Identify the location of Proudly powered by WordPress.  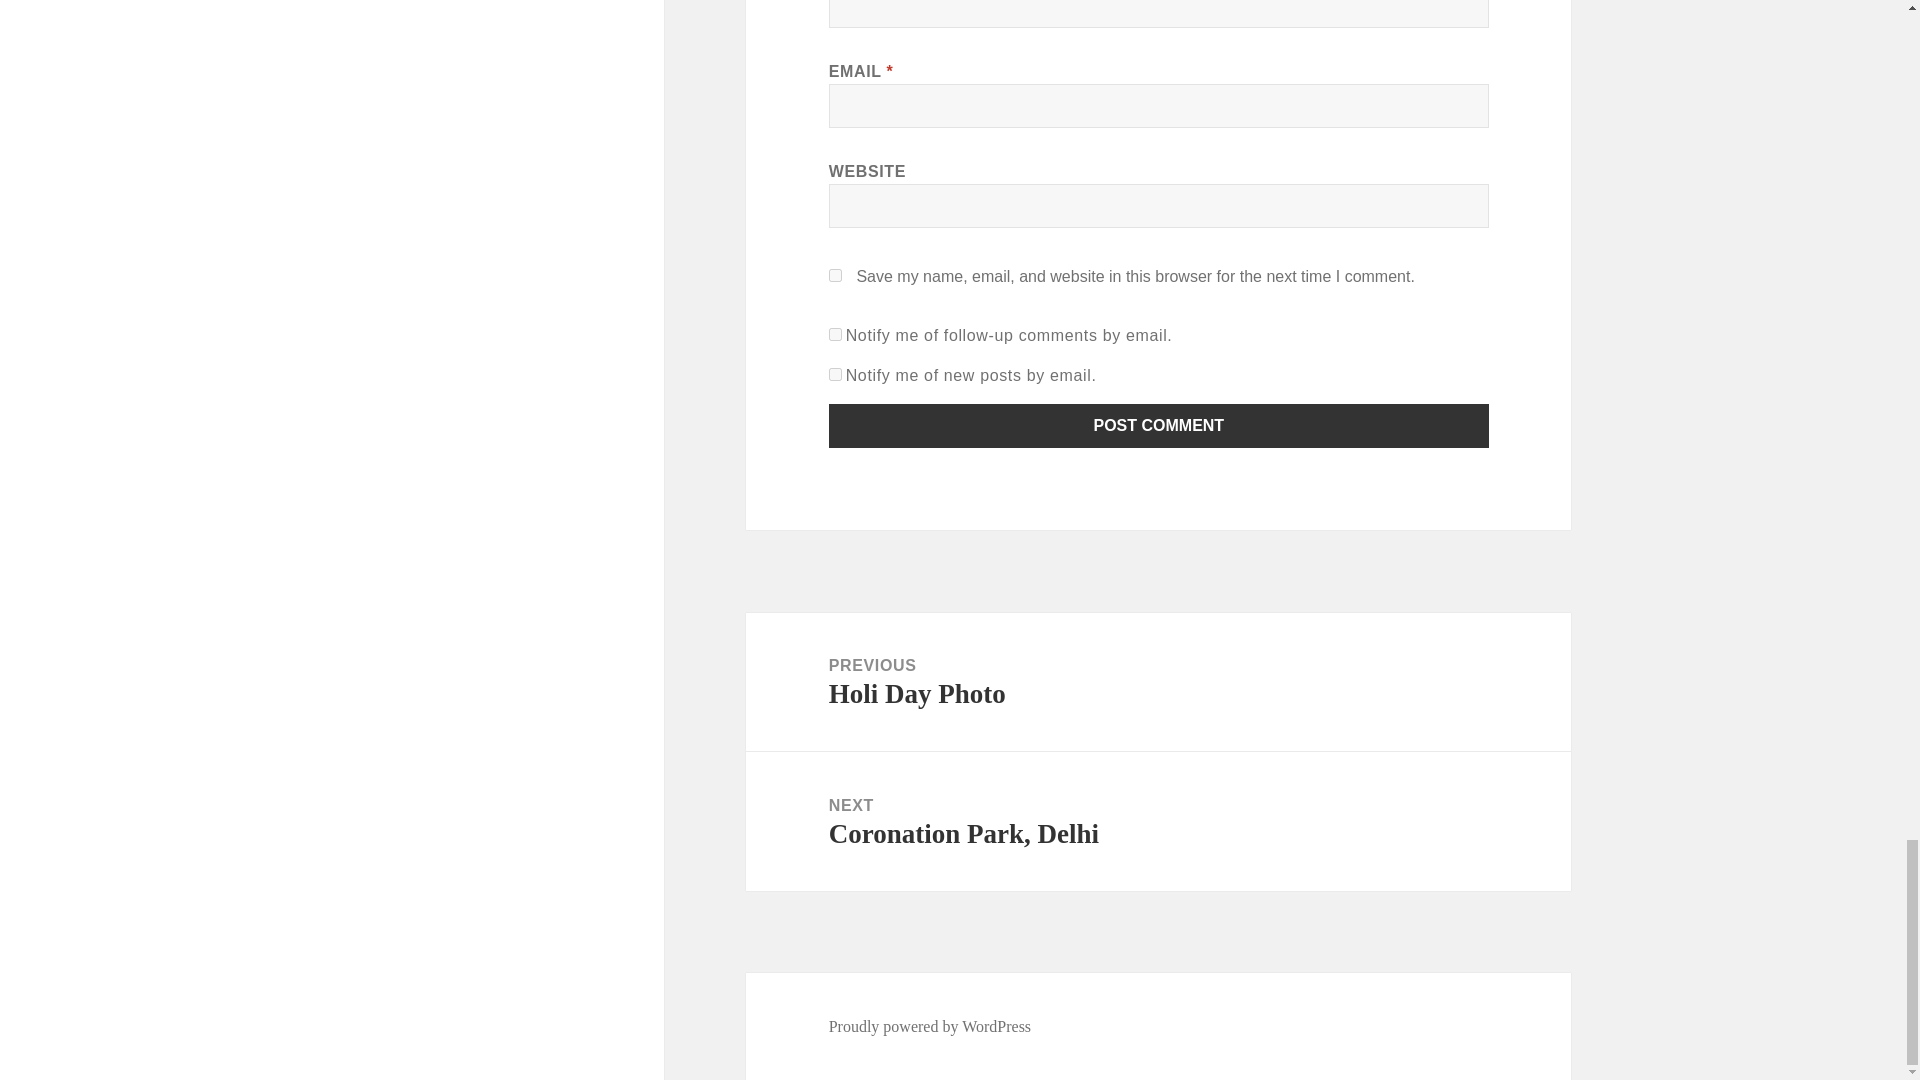
(930, 1026).